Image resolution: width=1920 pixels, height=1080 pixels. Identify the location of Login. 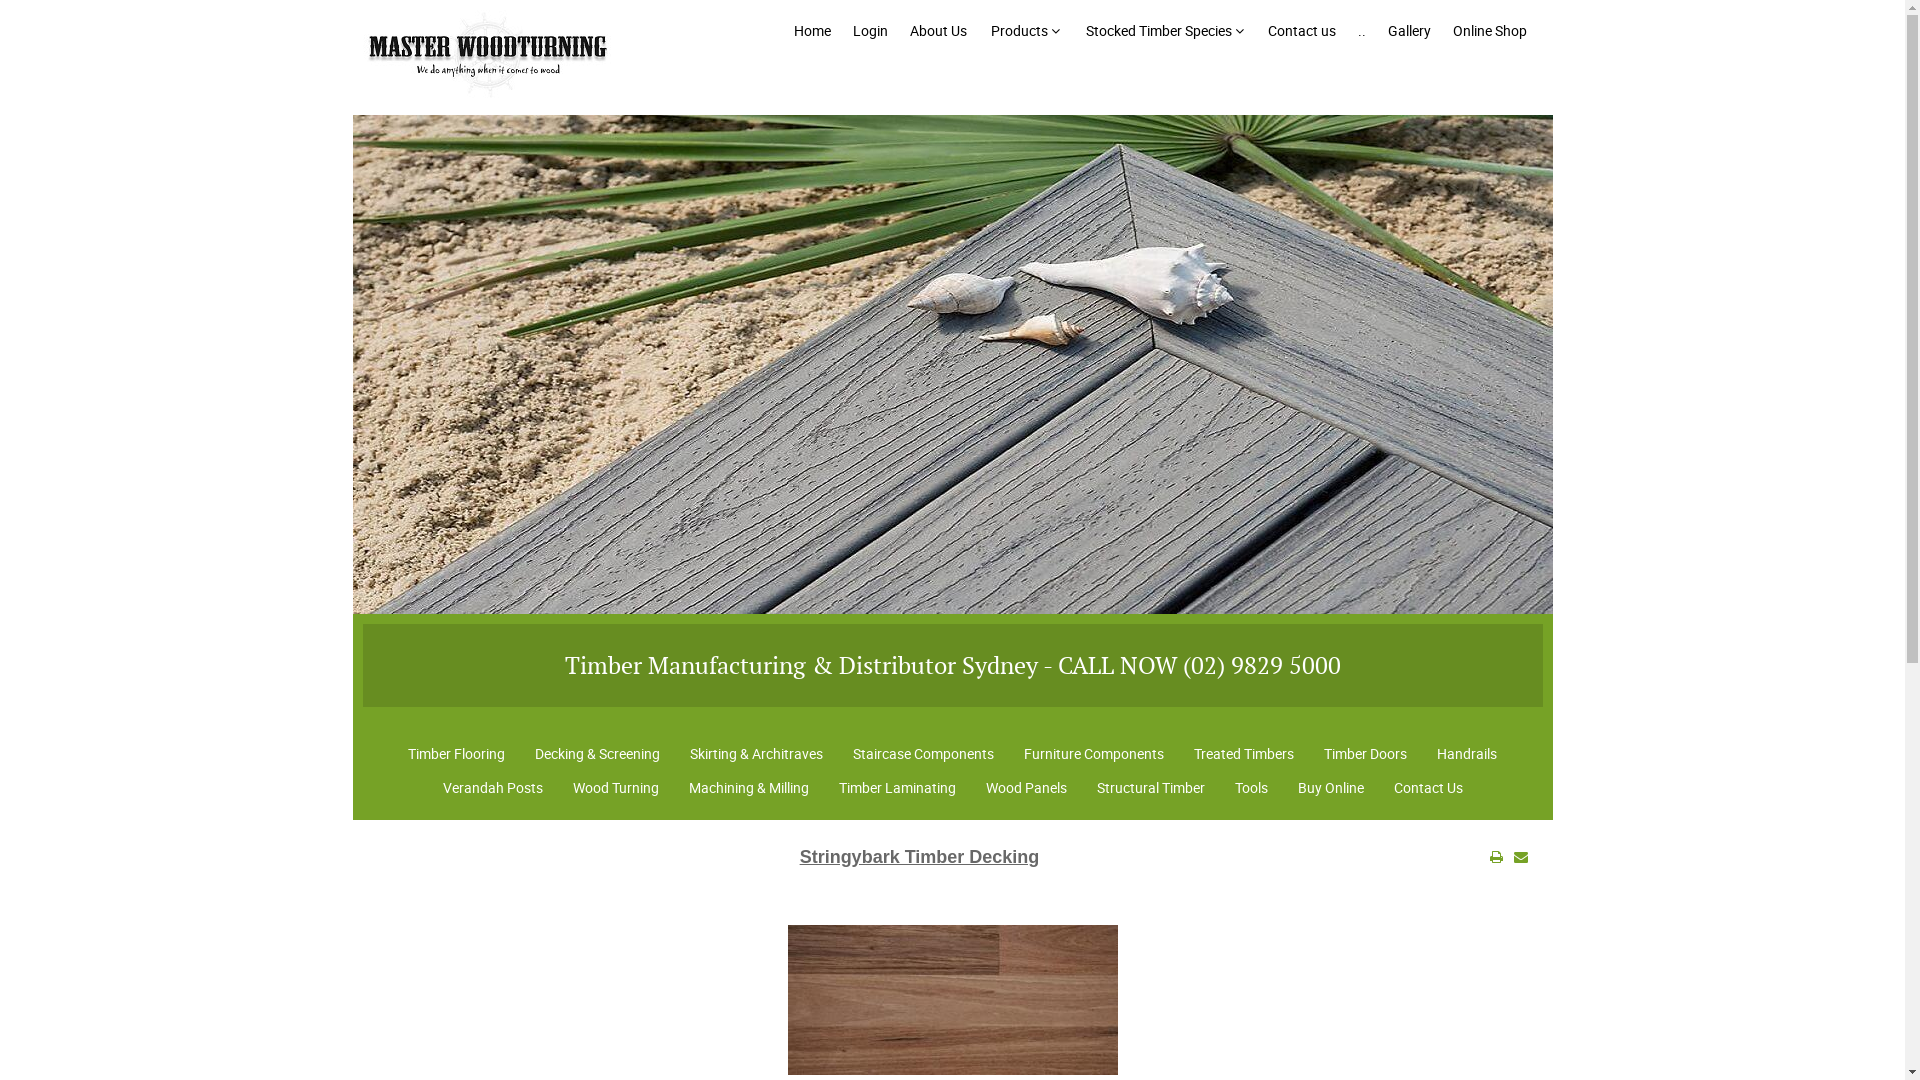
(870, 31).